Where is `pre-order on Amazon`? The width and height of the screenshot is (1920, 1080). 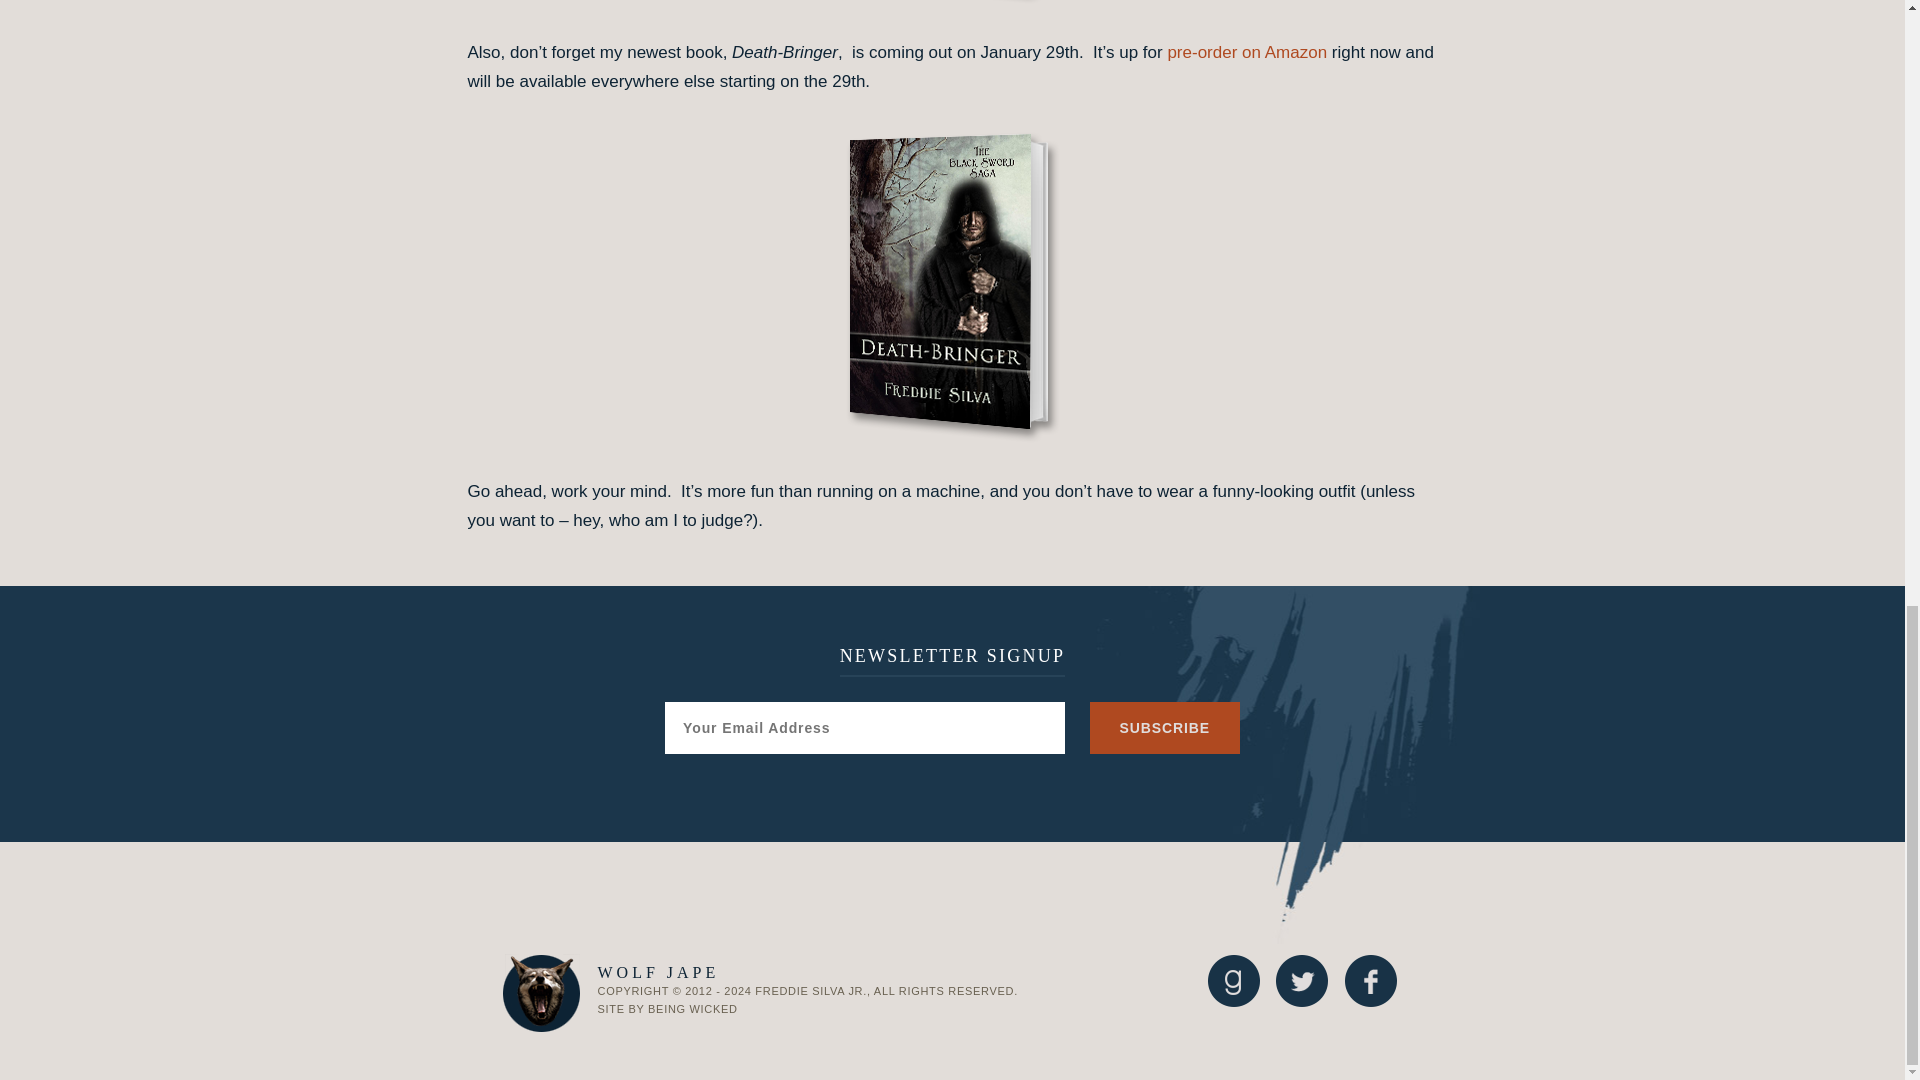 pre-order on Amazon is located at coordinates (1246, 52).